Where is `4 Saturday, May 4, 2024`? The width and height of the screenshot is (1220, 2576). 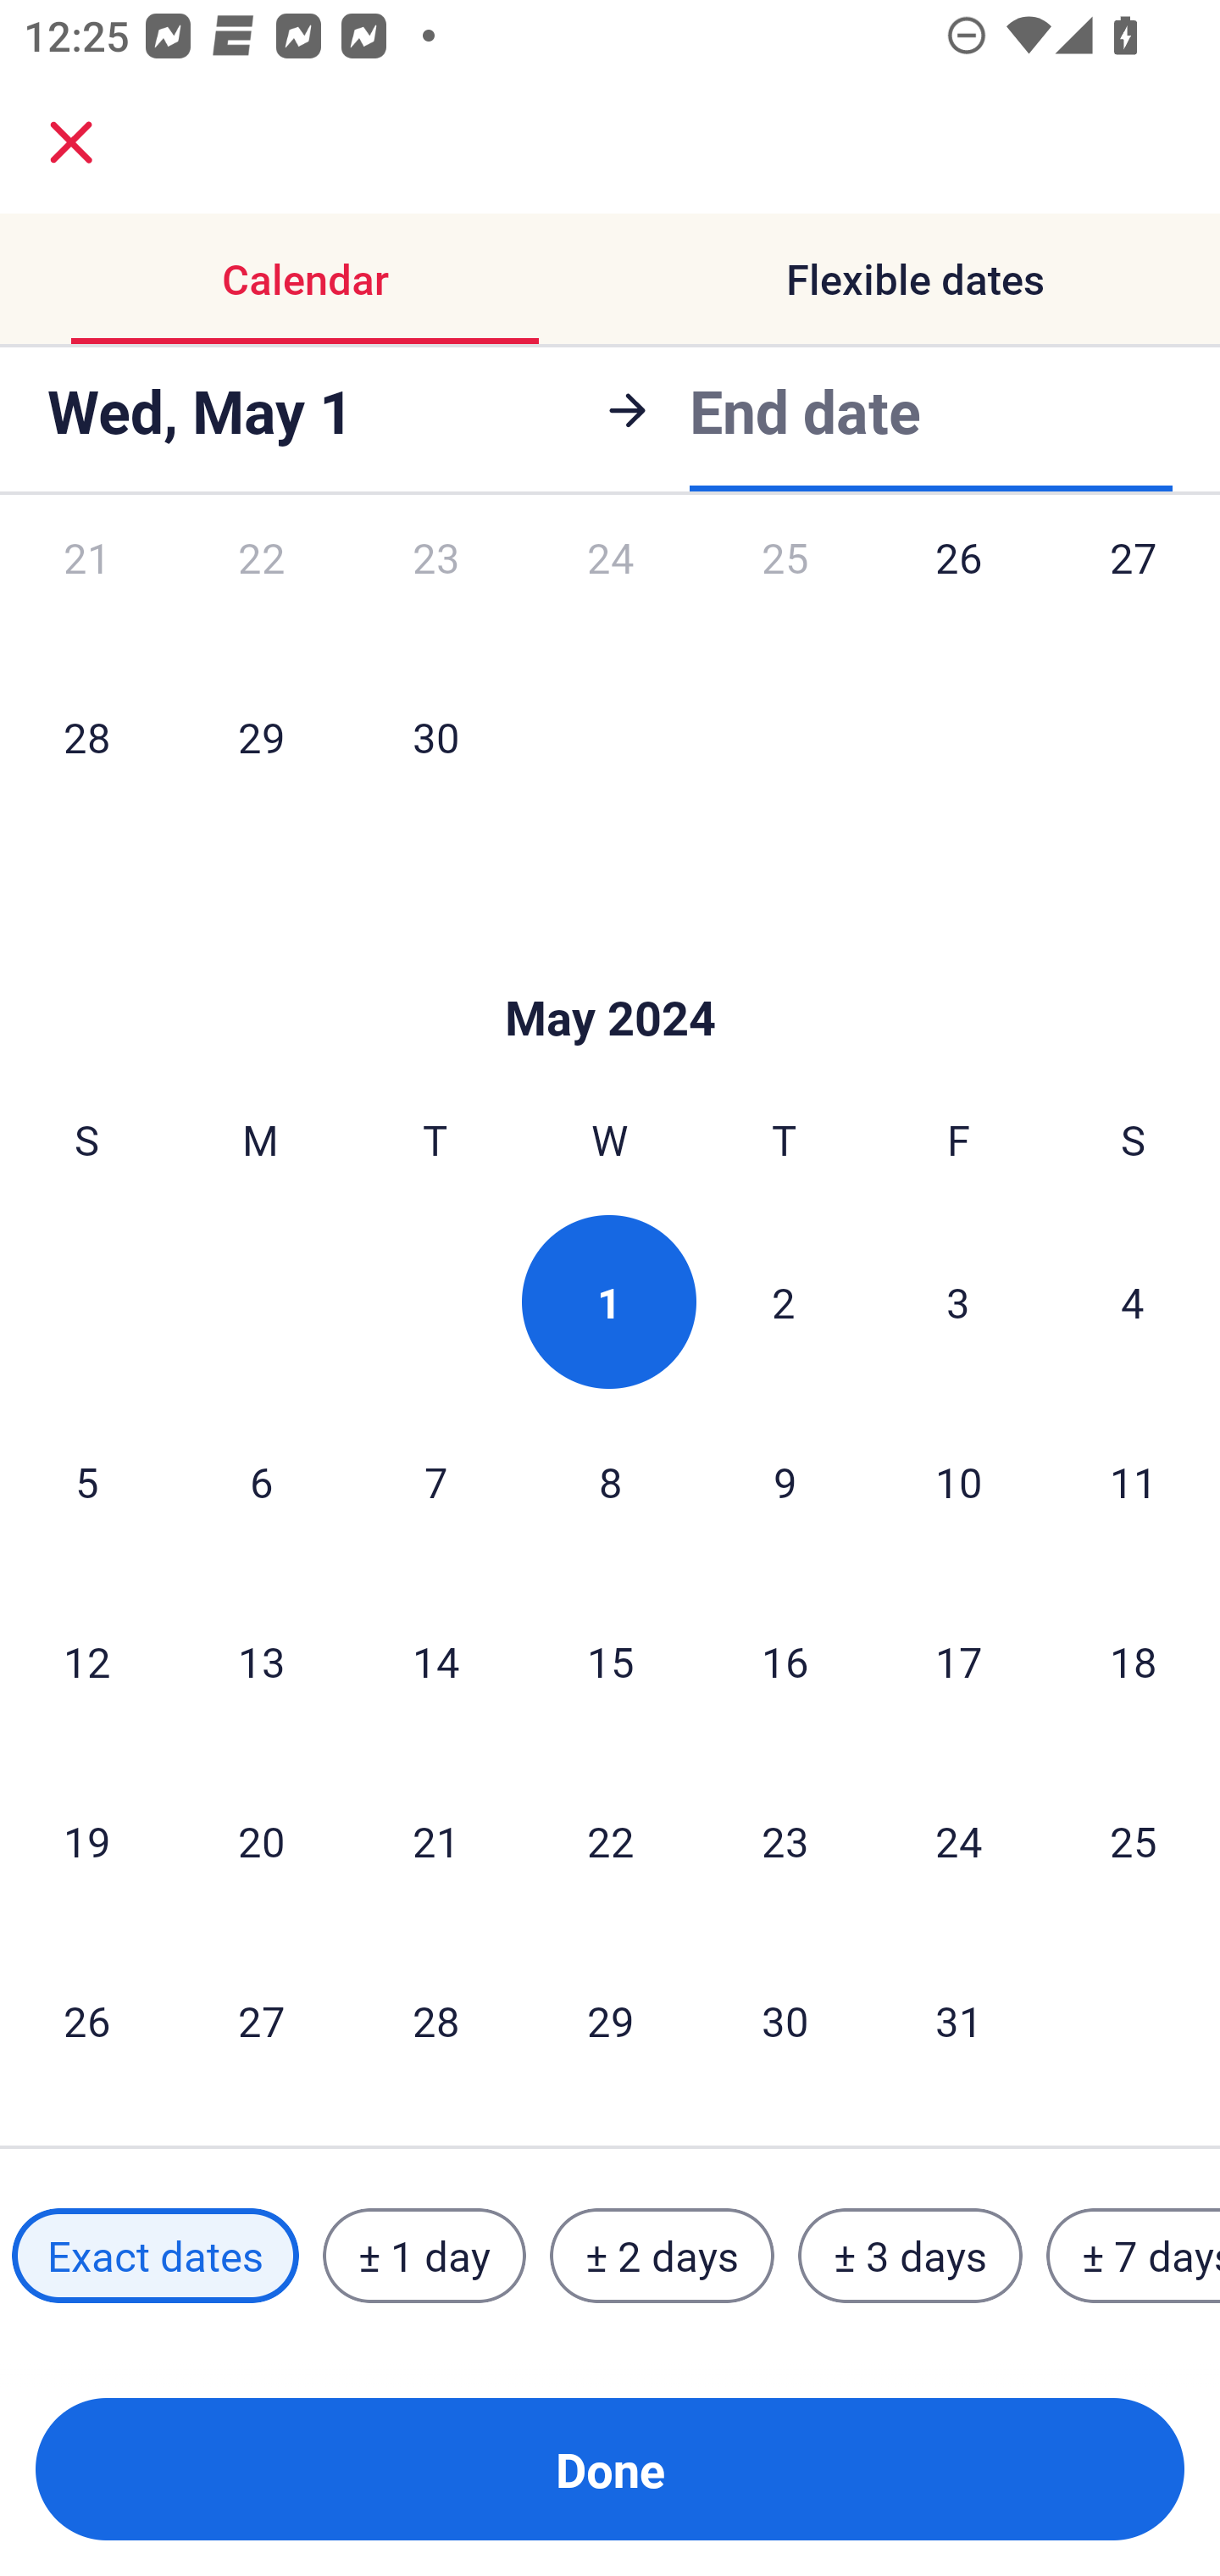
4 Saturday, May 4, 2024 is located at coordinates (1133, 1302).